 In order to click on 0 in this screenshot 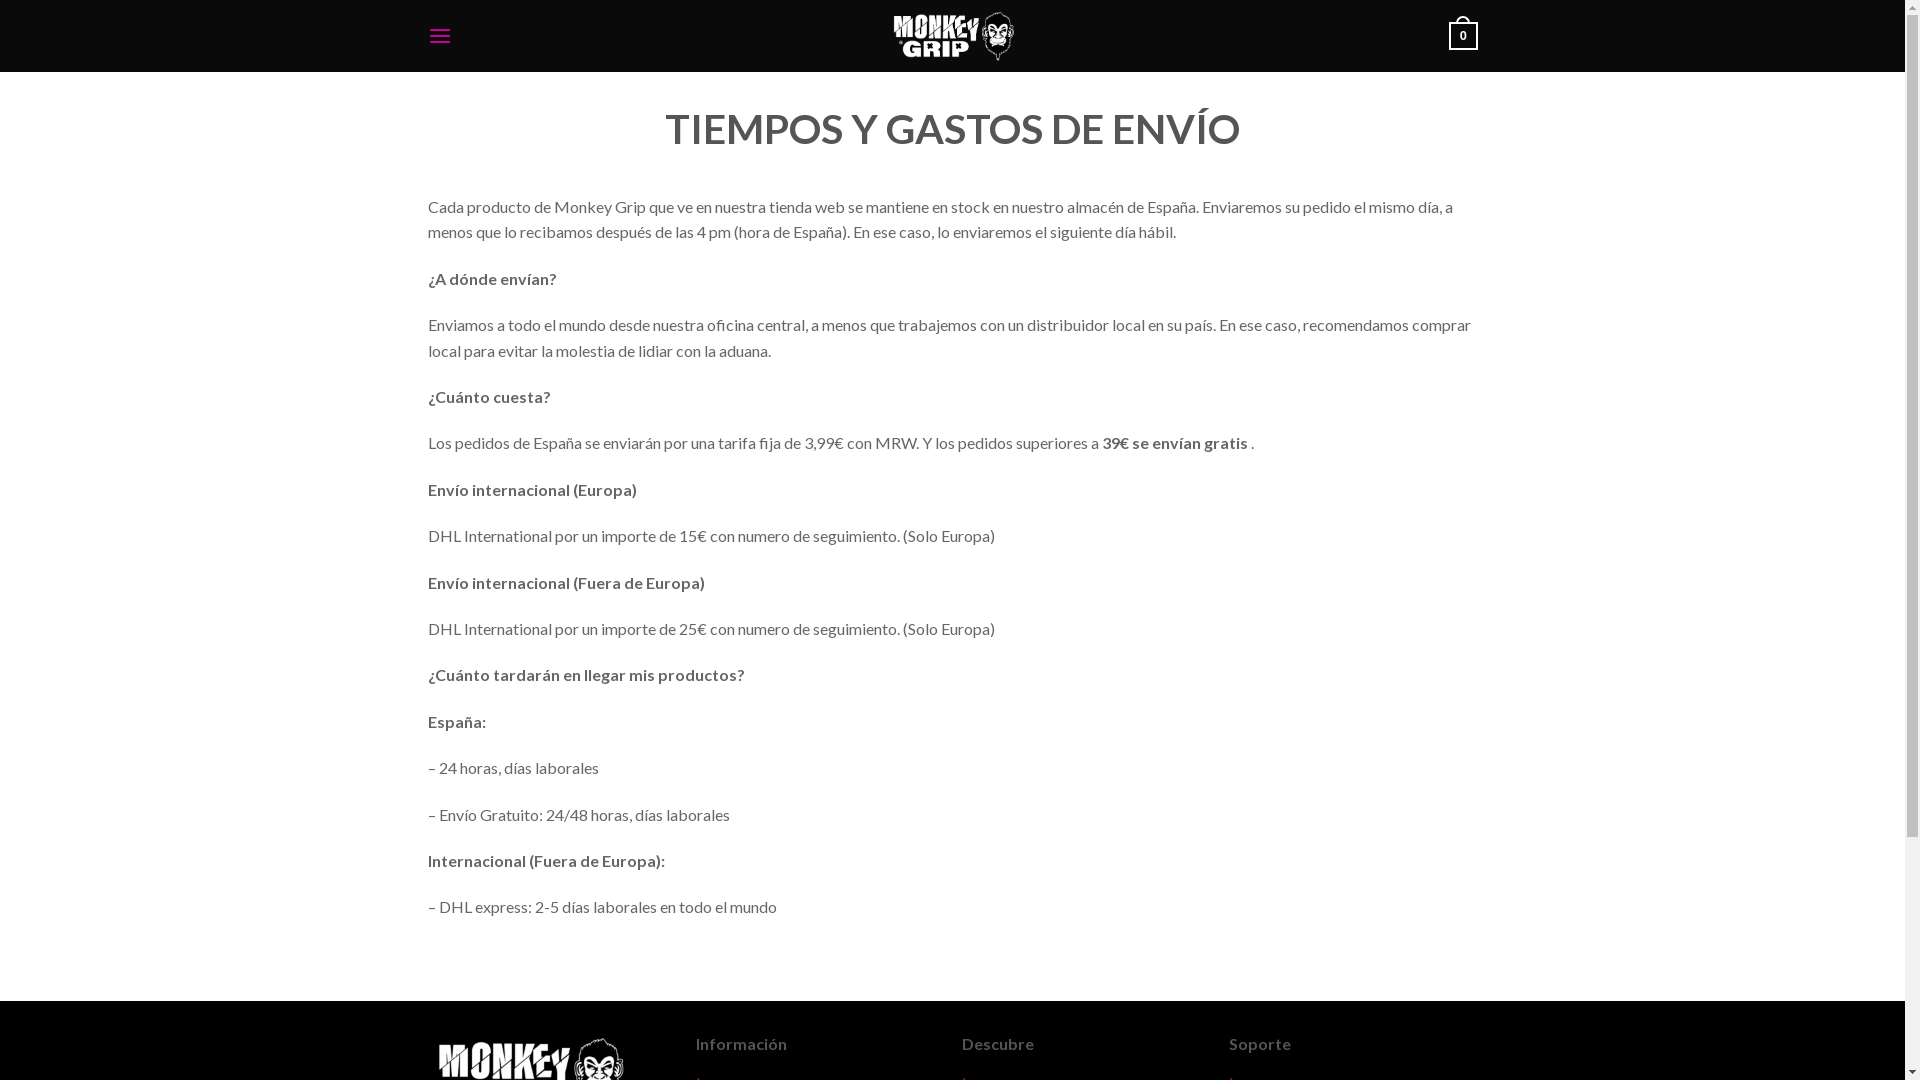, I will do `click(1463, 36)`.